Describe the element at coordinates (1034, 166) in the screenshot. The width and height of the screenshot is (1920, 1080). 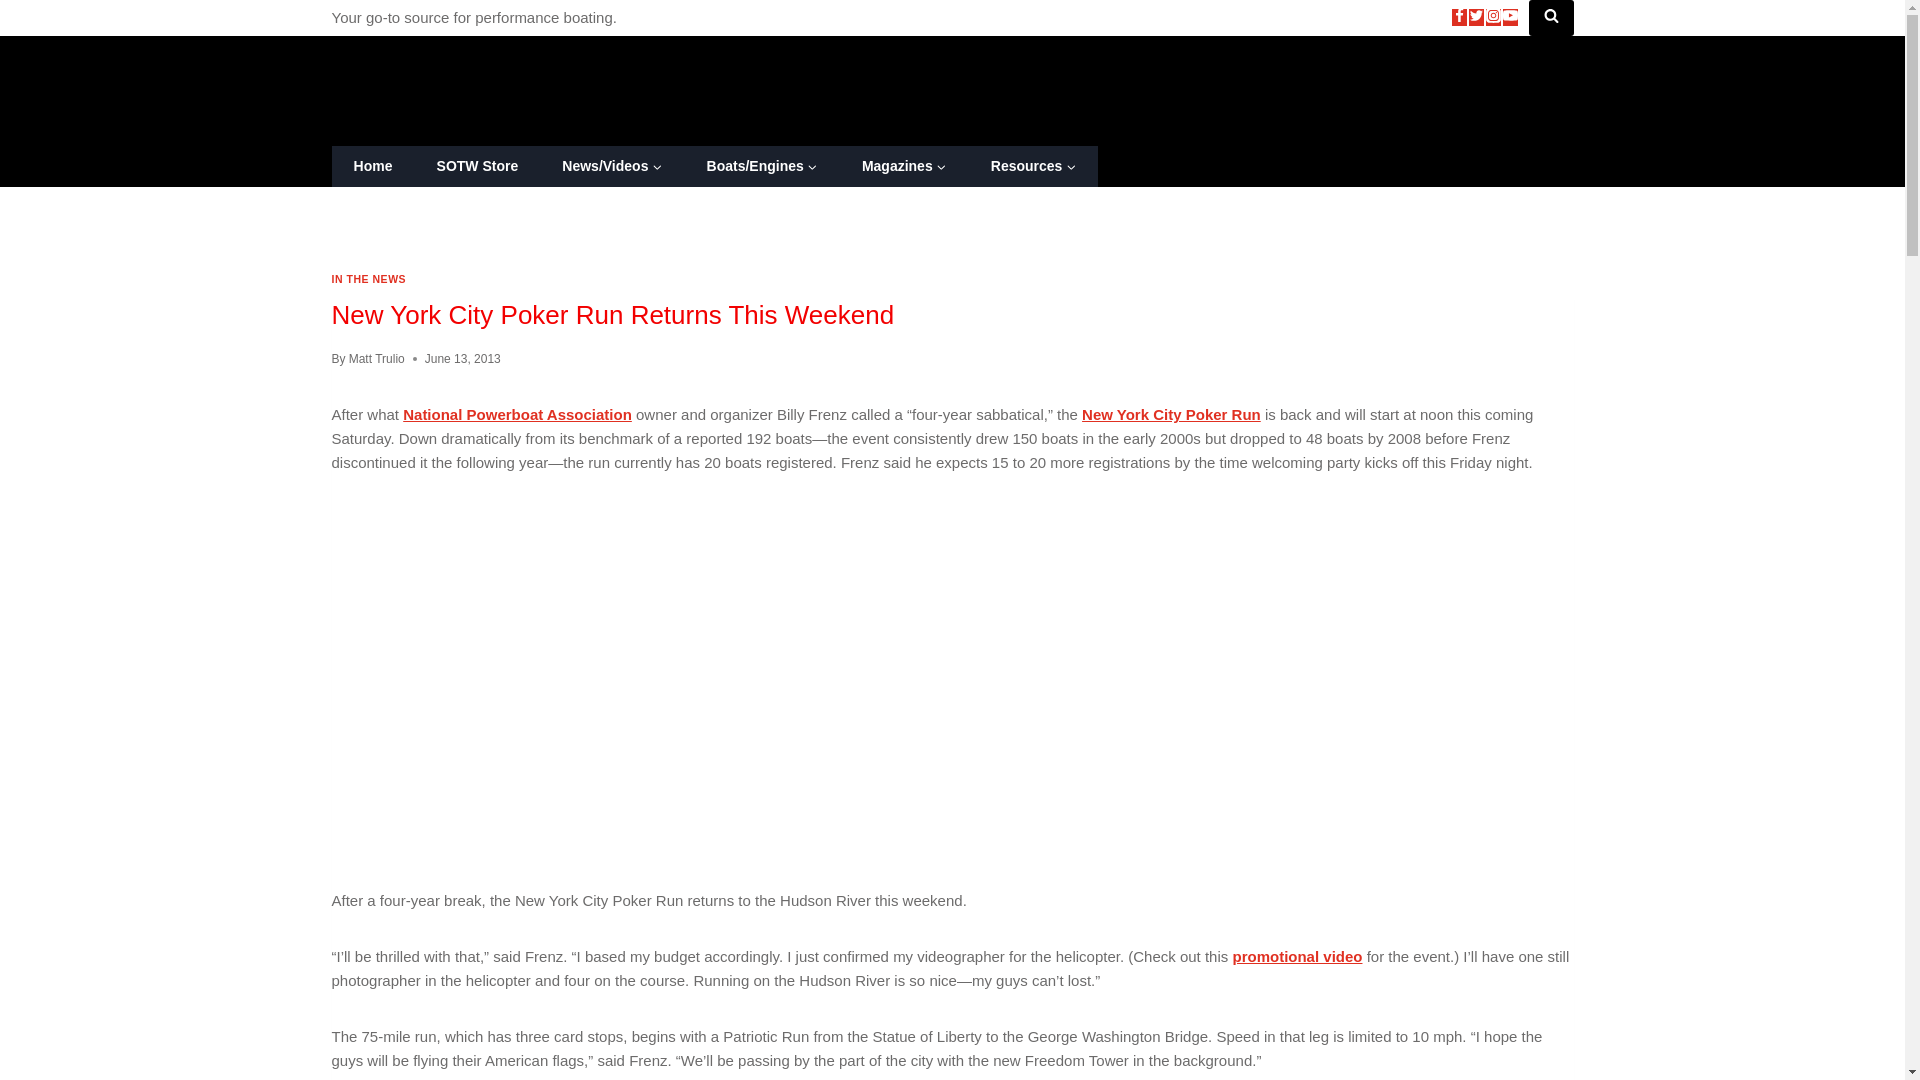
I see `Resources` at that location.